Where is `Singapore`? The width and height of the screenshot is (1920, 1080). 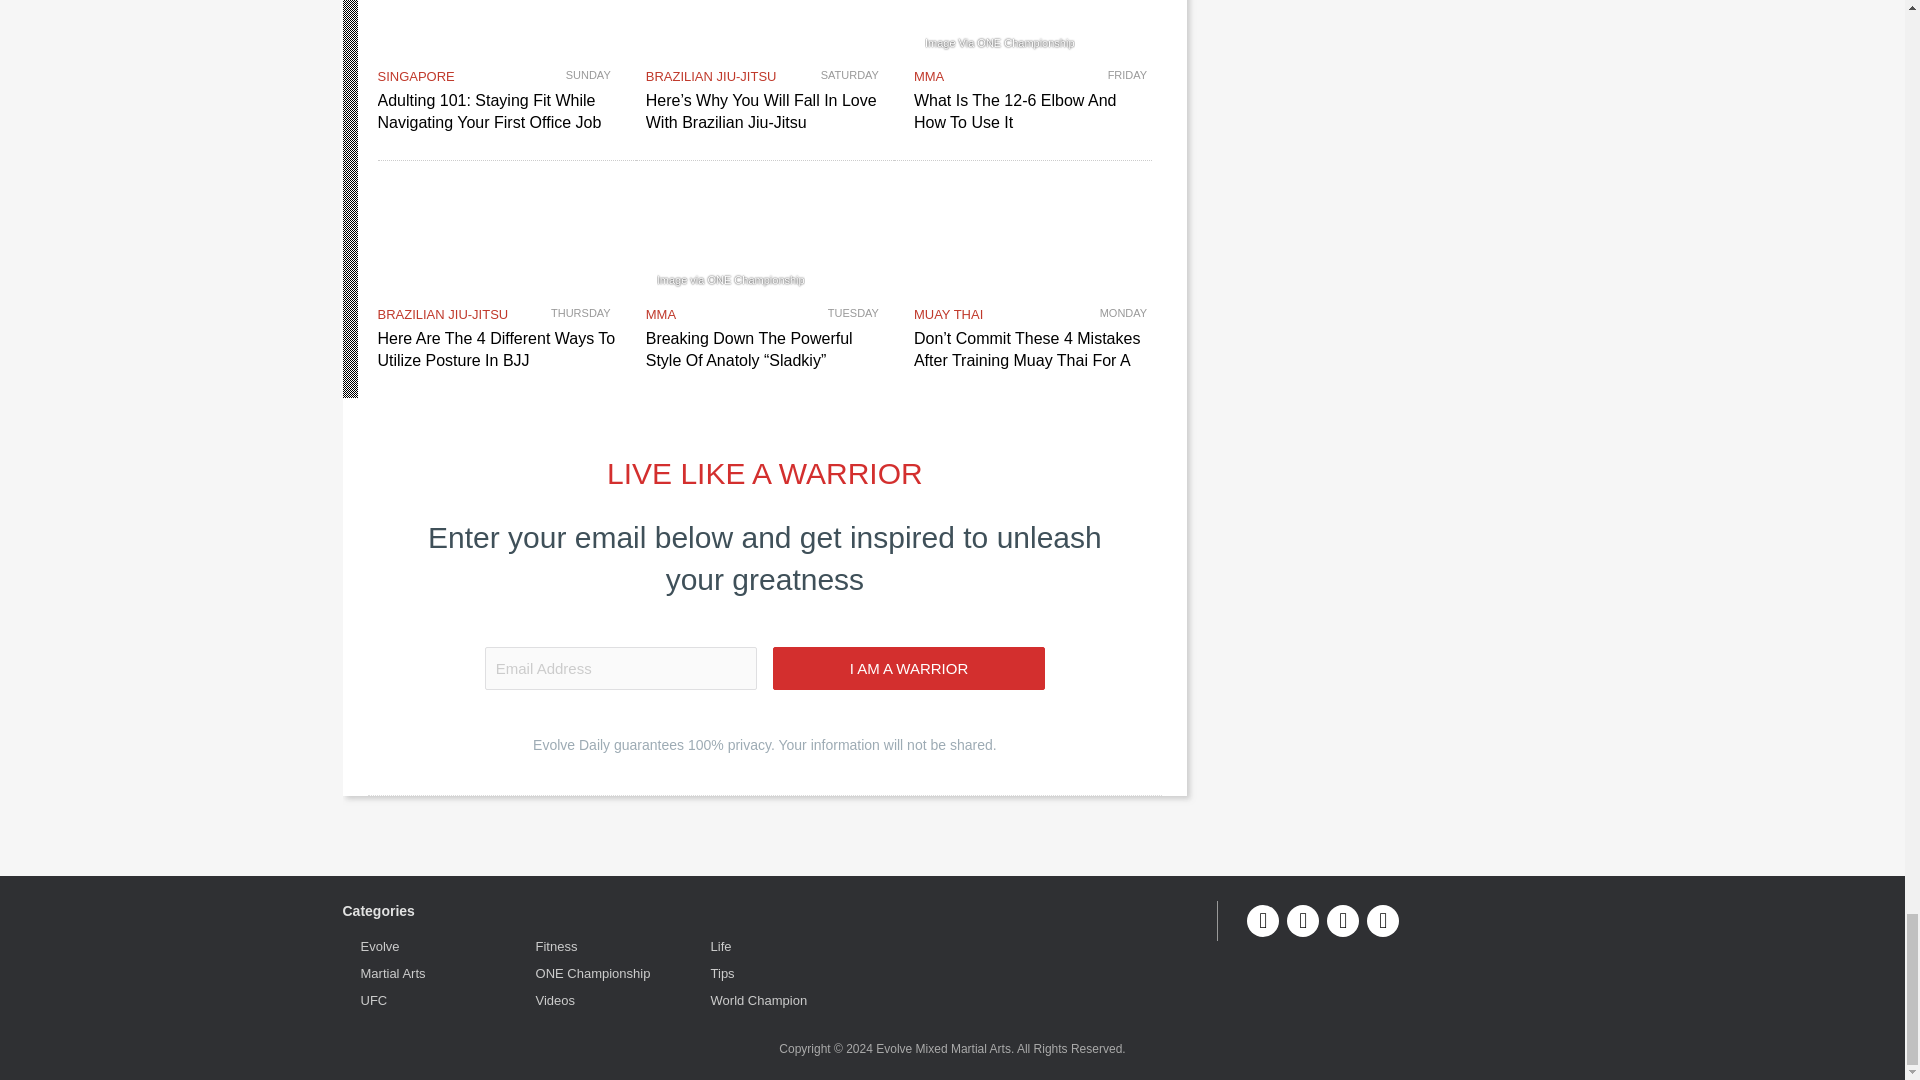 Singapore is located at coordinates (416, 76).